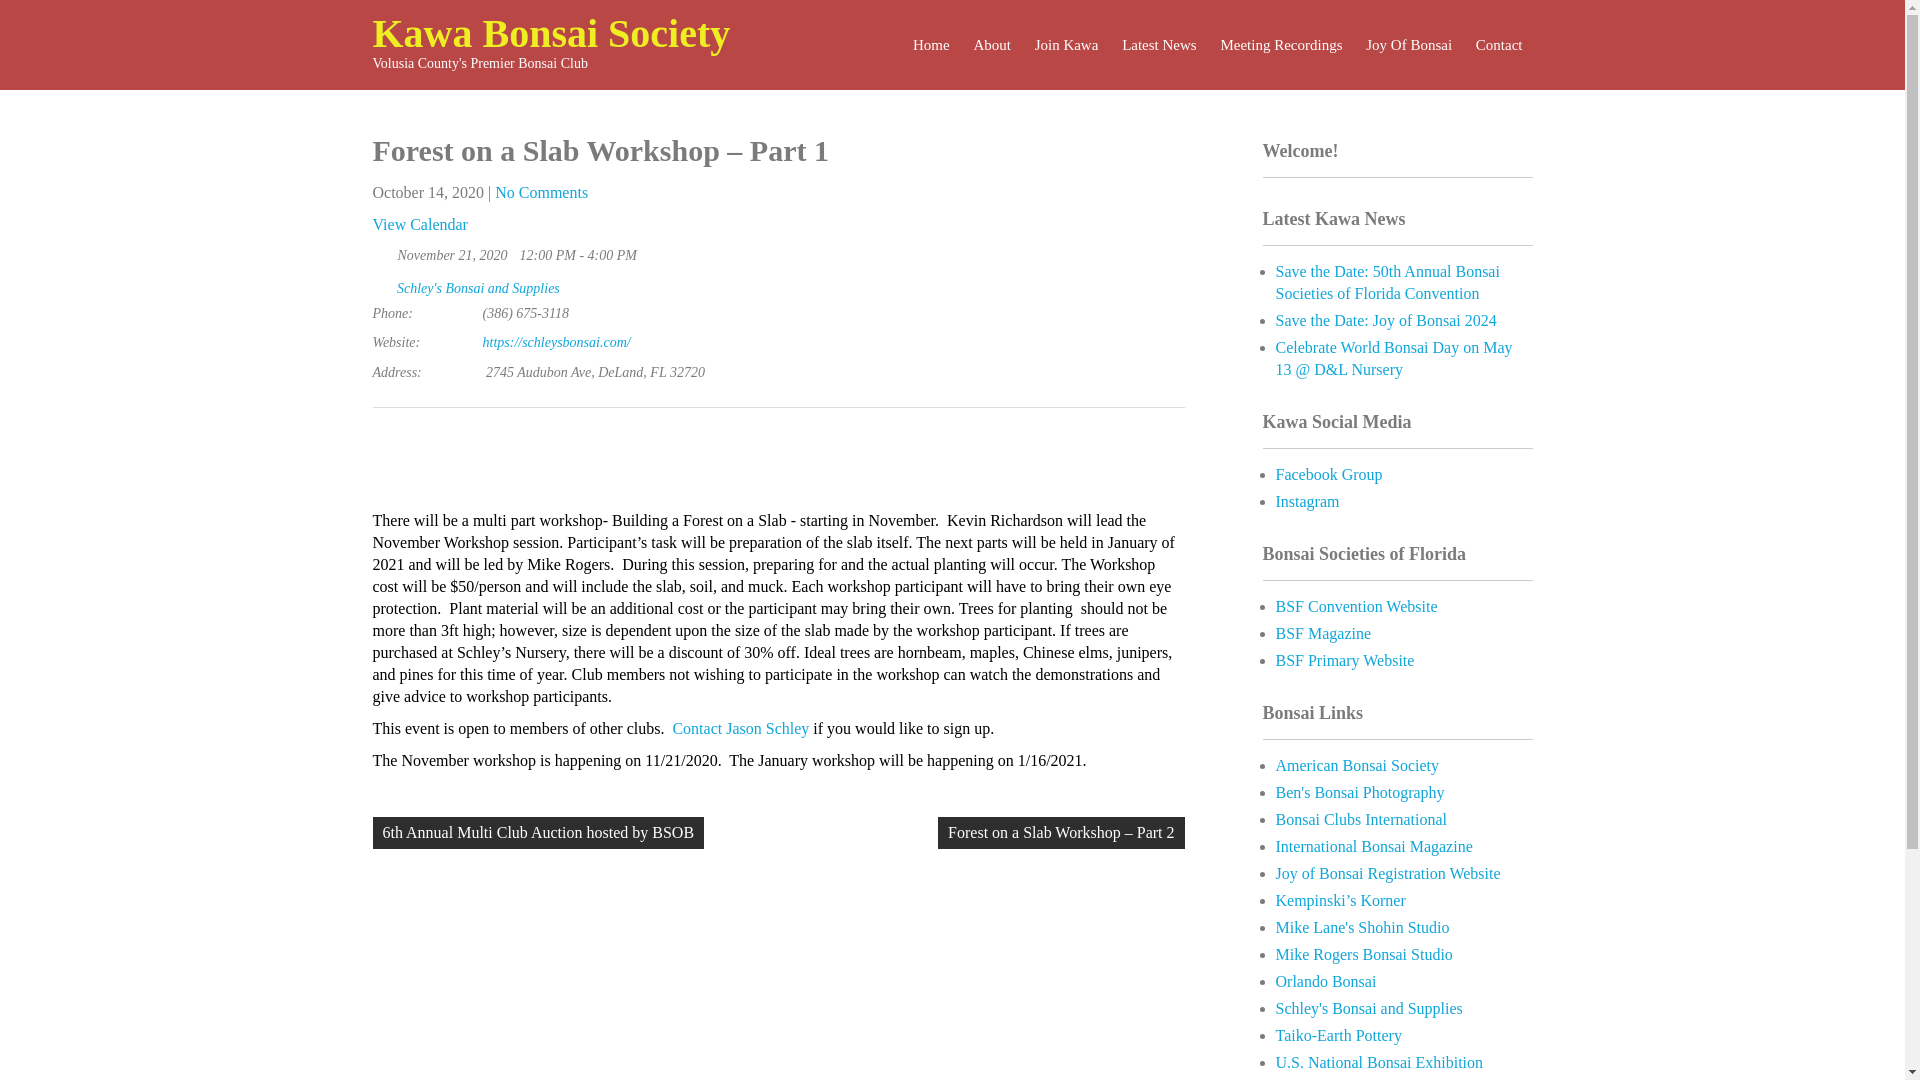  Describe the element at coordinates (1408, 44) in the screenshot. I see `Joy Of Bonsai` at that location.